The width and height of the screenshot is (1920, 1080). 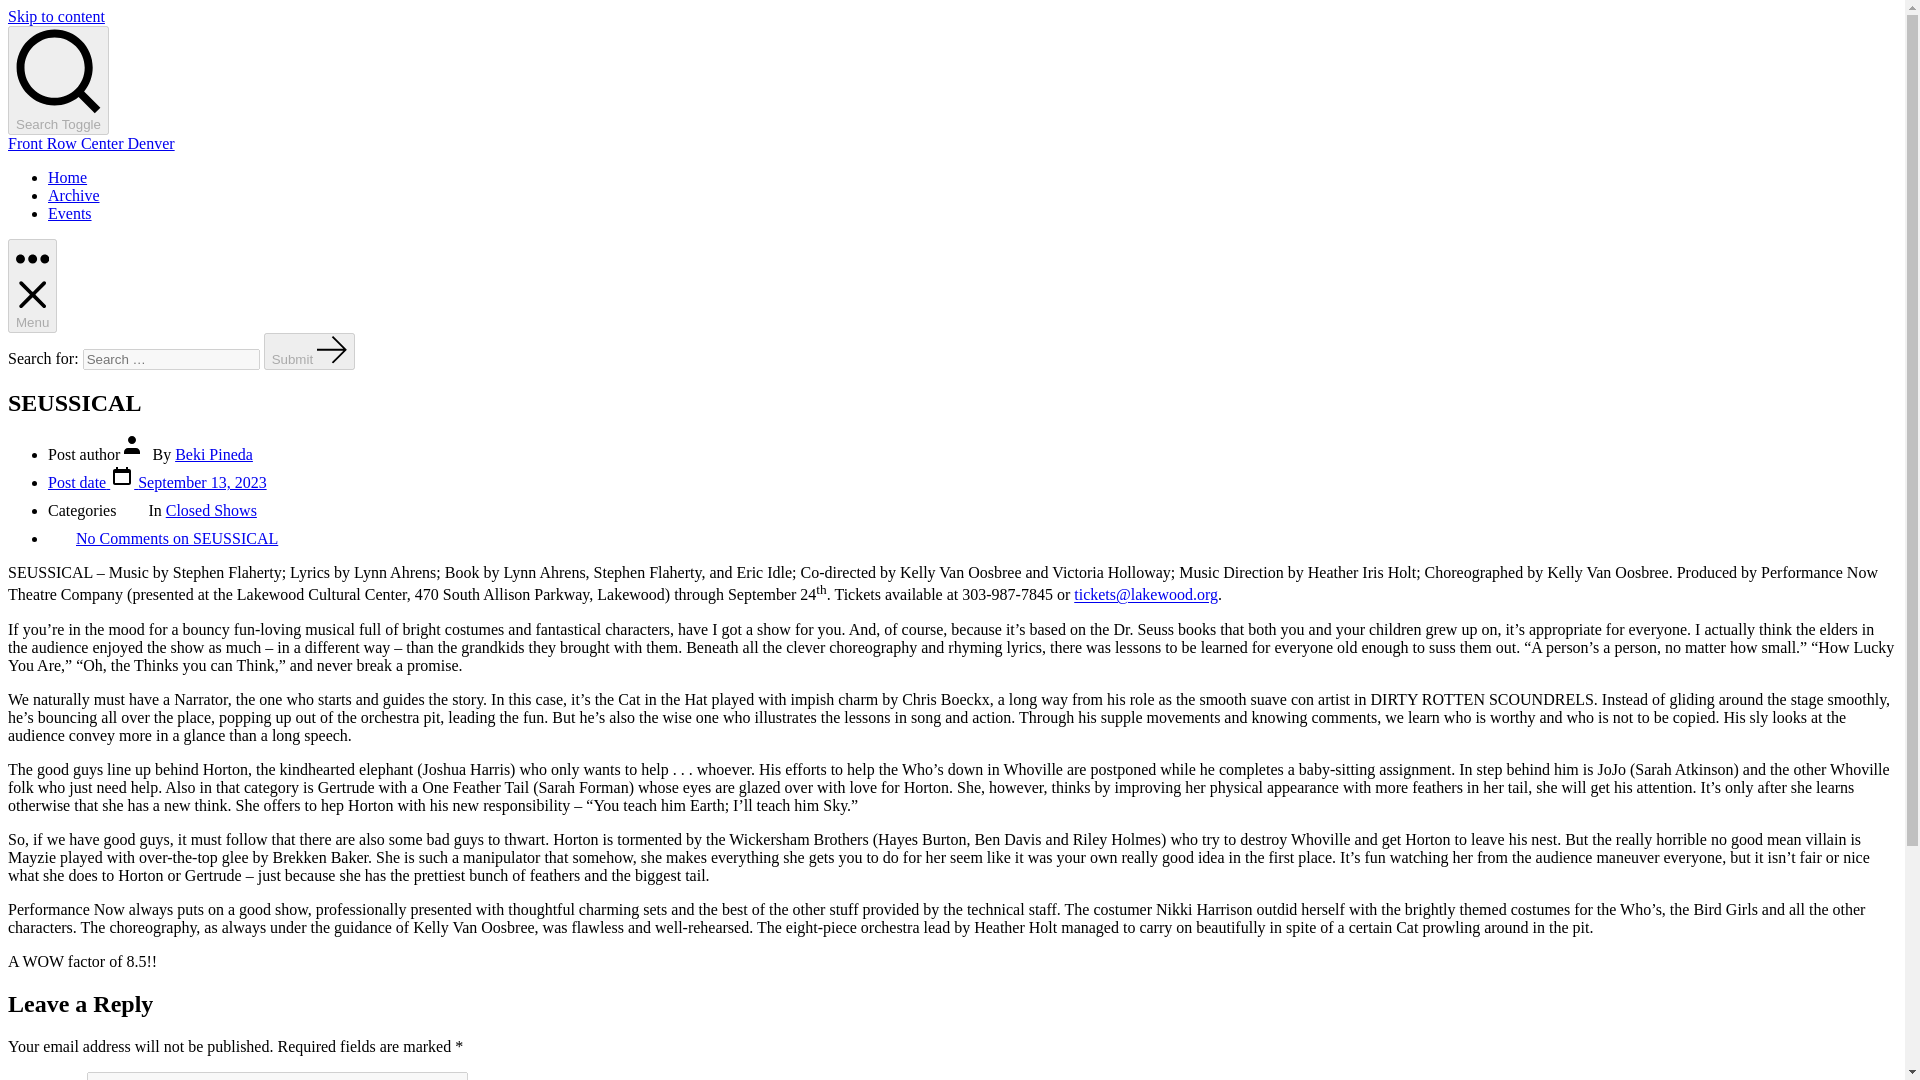 I want to click on Post date September 13, 2023, so click(x=157, y=482).